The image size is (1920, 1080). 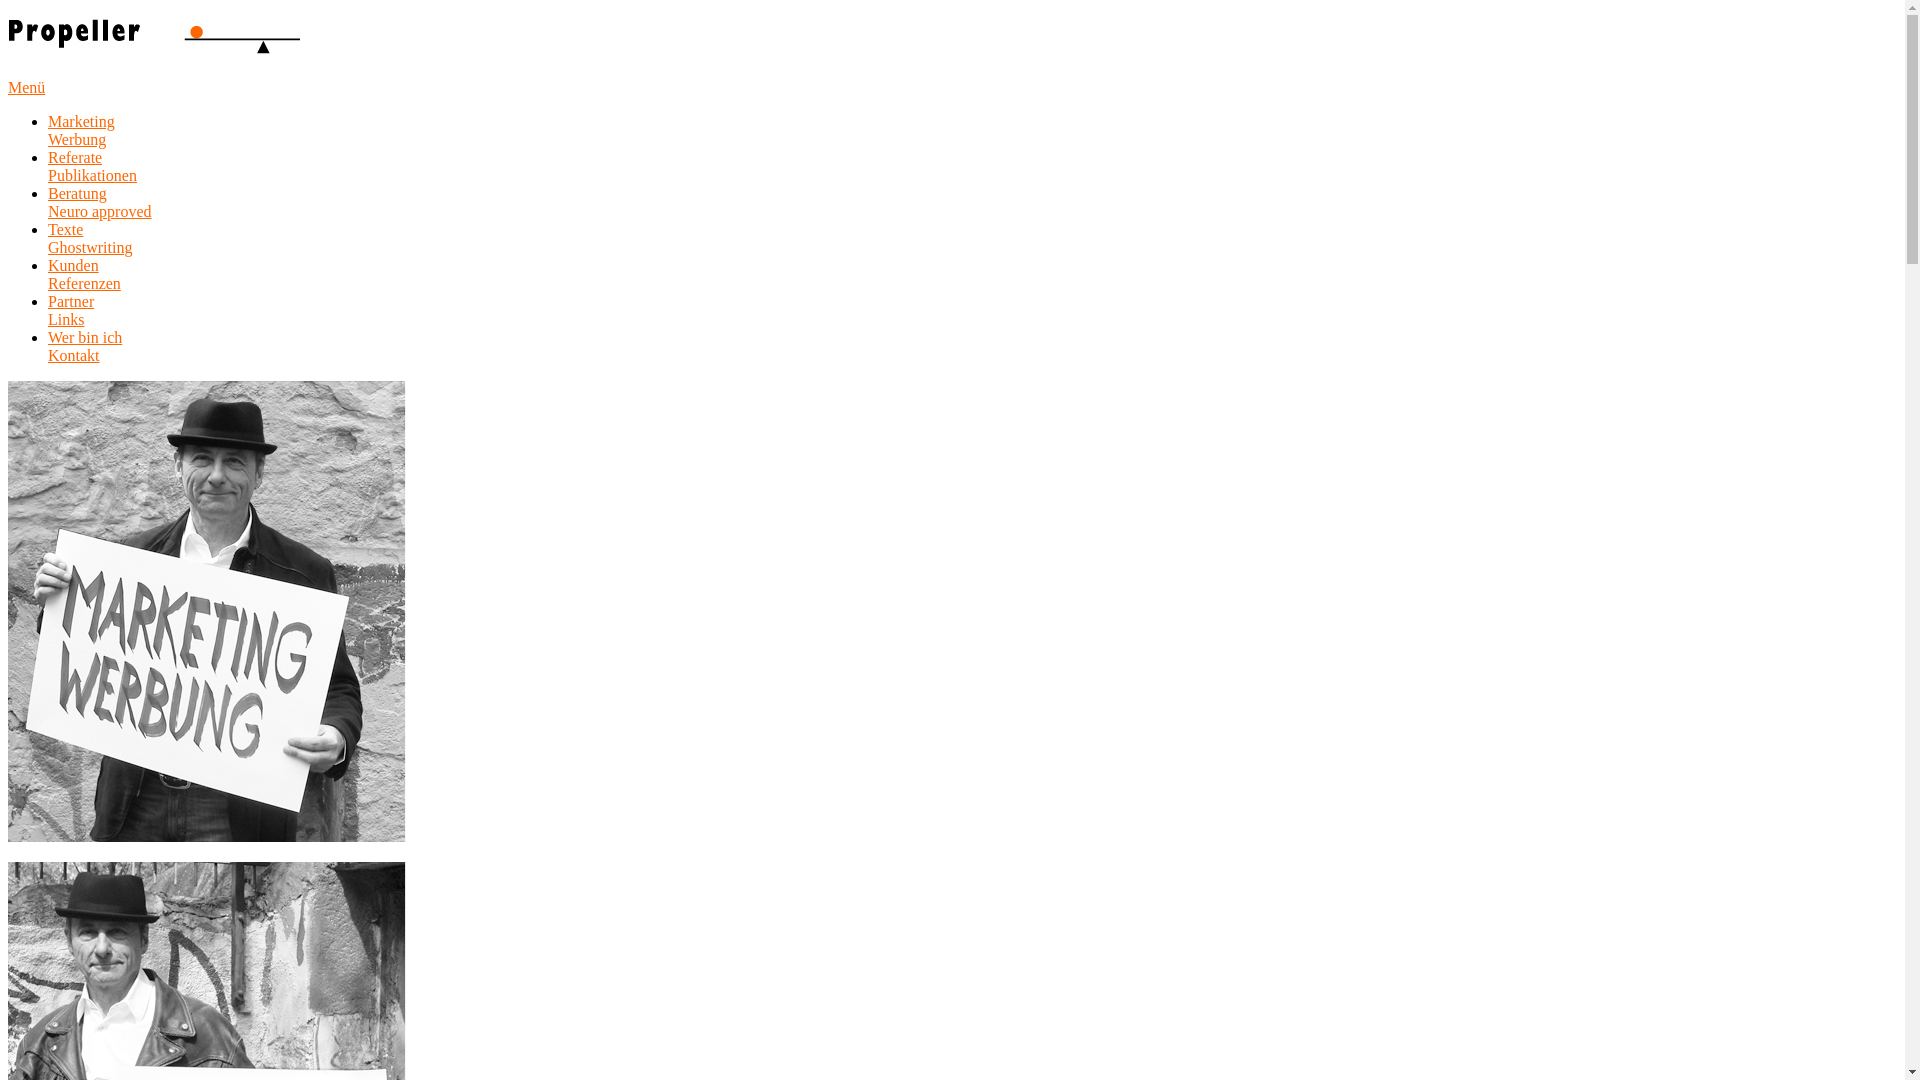 I want to click on Marketing Werbung, so click(x=208, y=612).